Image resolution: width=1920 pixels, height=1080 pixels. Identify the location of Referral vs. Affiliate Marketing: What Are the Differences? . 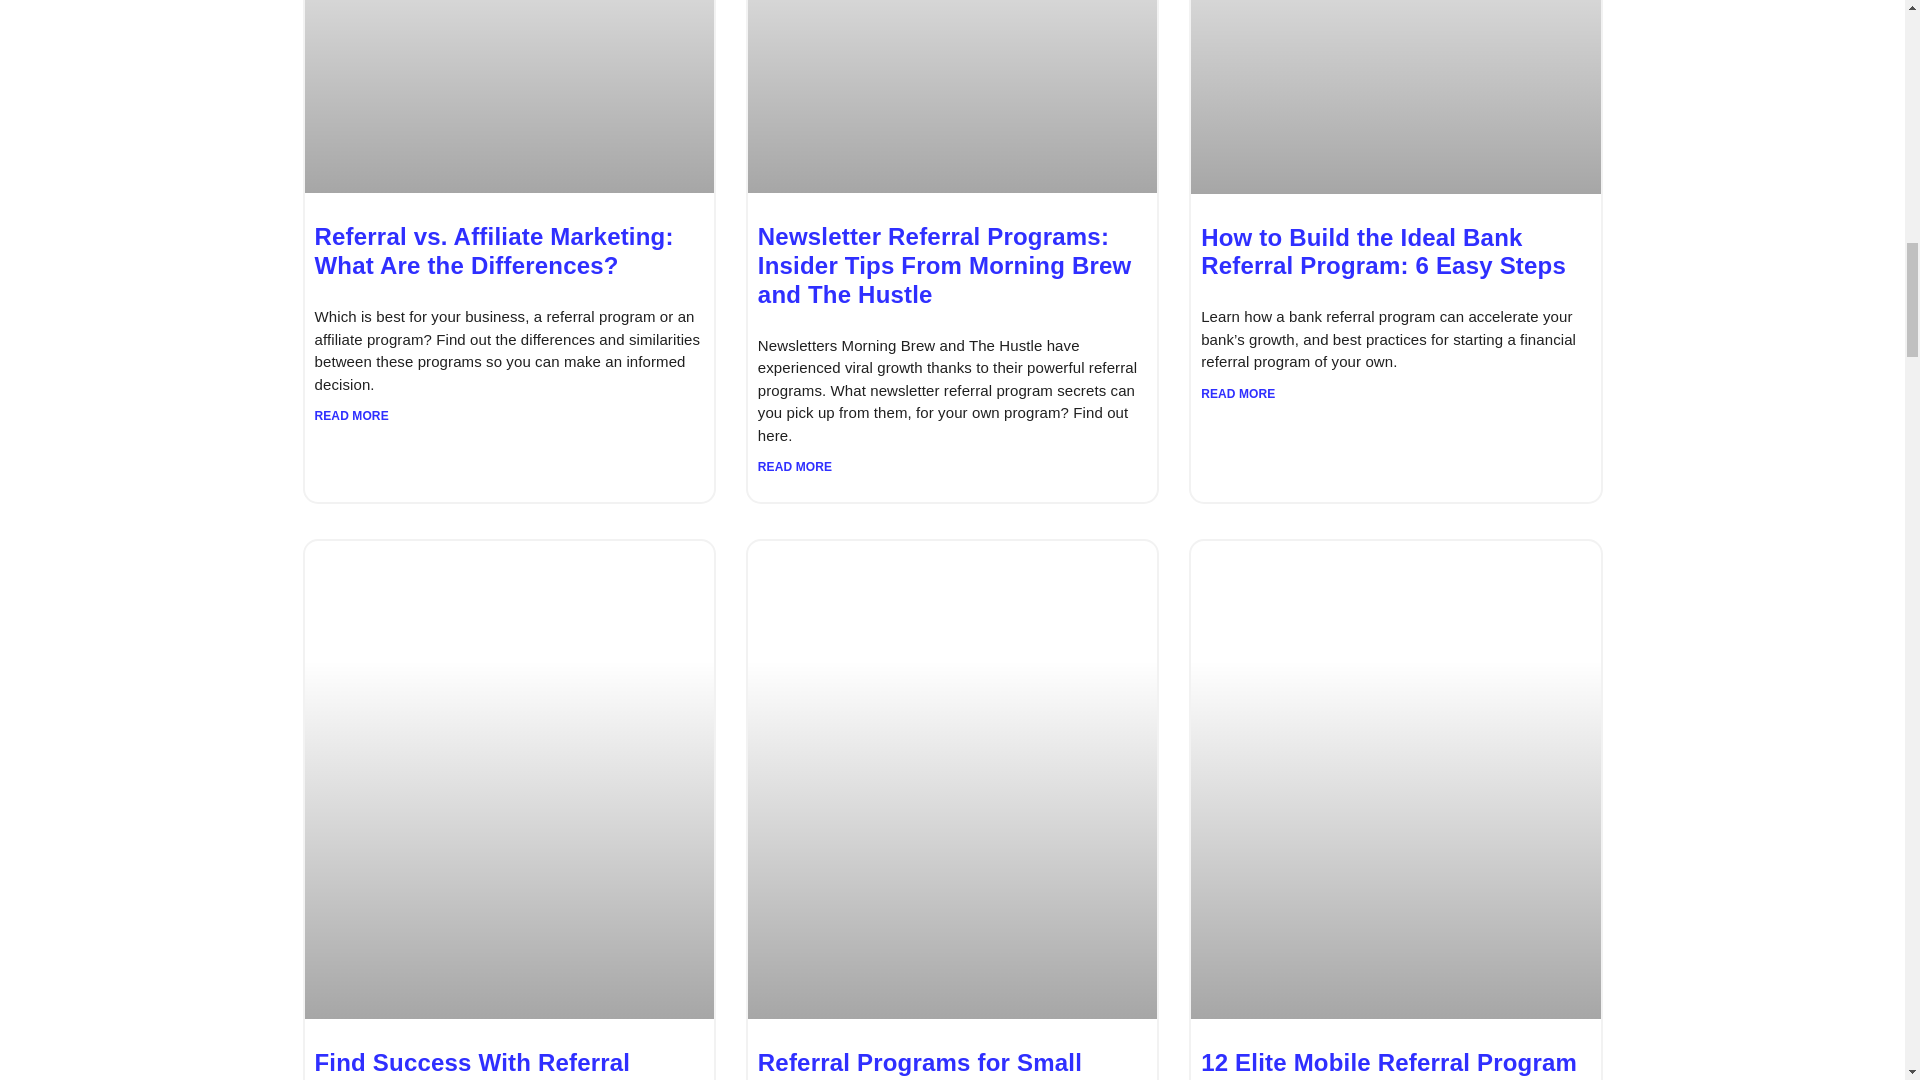
(494, 250).